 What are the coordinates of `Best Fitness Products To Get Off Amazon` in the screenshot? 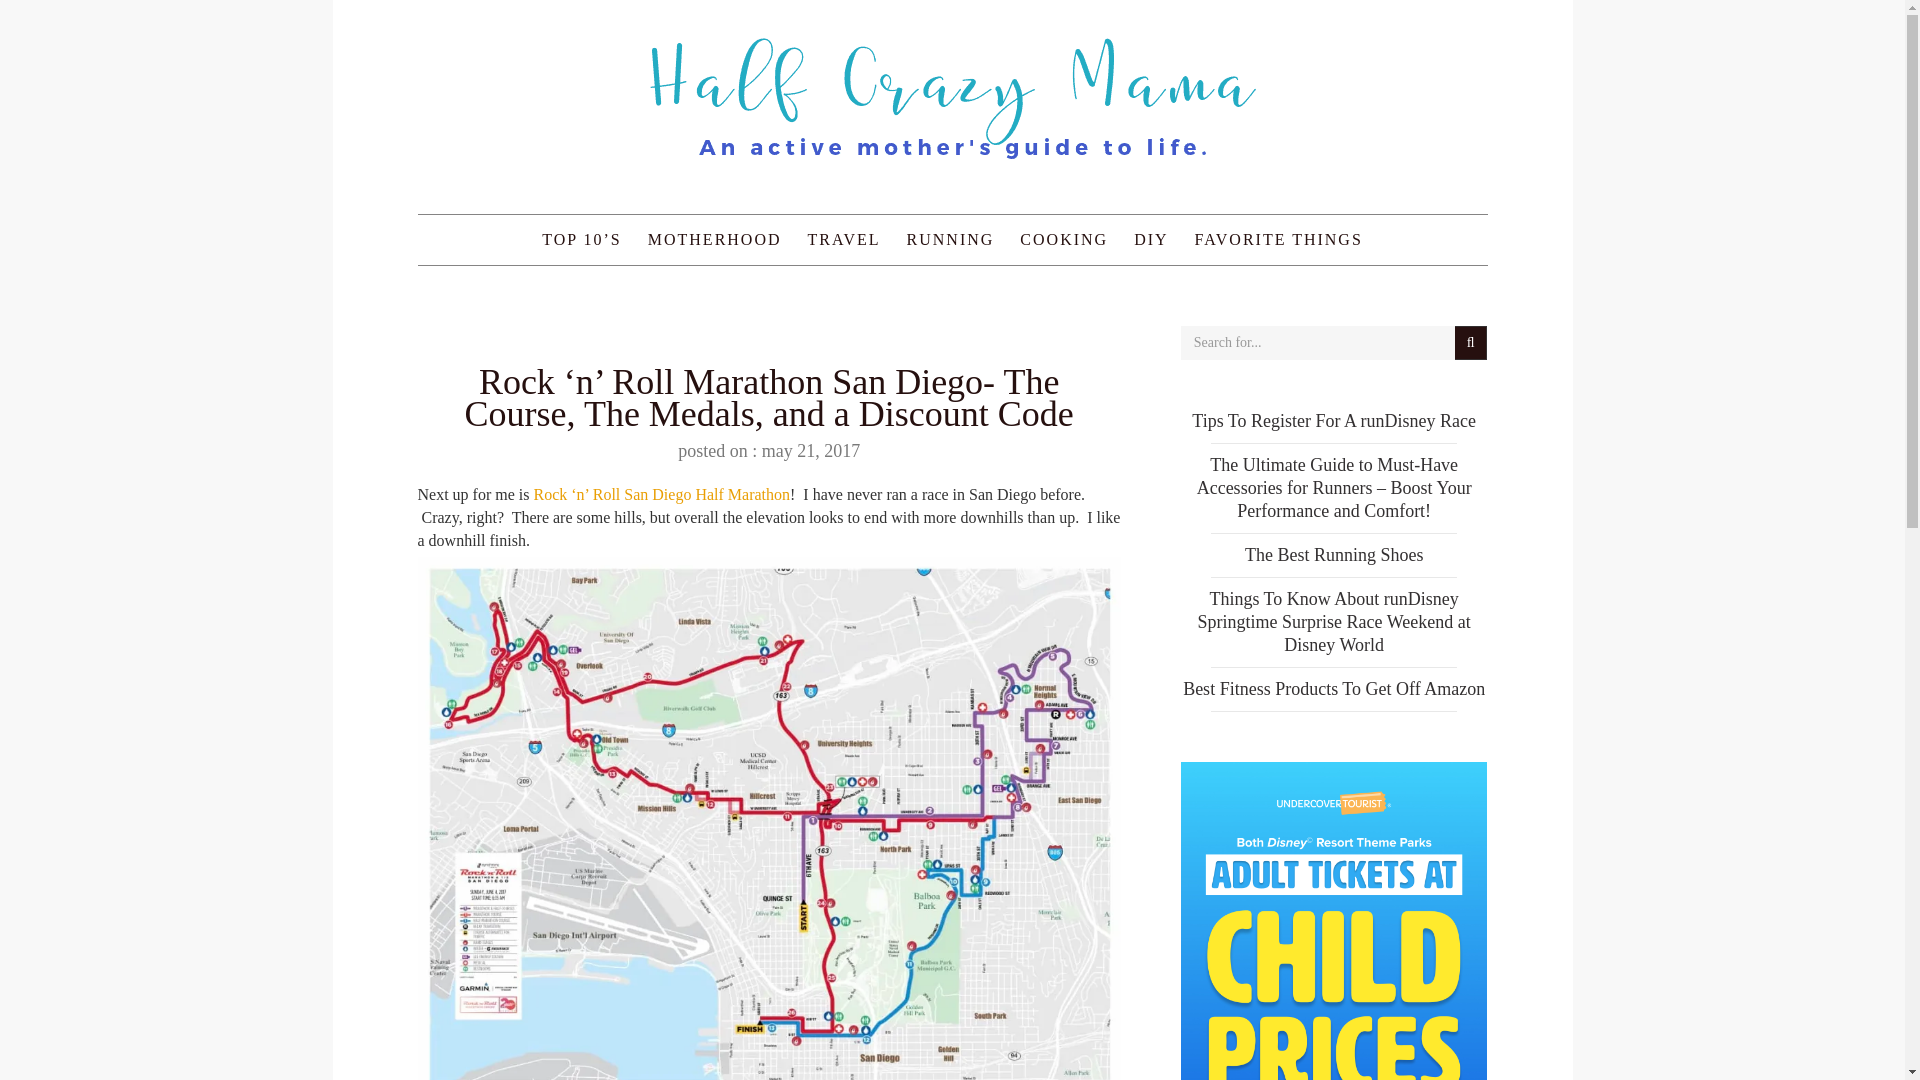 It's located at (1333, 688).